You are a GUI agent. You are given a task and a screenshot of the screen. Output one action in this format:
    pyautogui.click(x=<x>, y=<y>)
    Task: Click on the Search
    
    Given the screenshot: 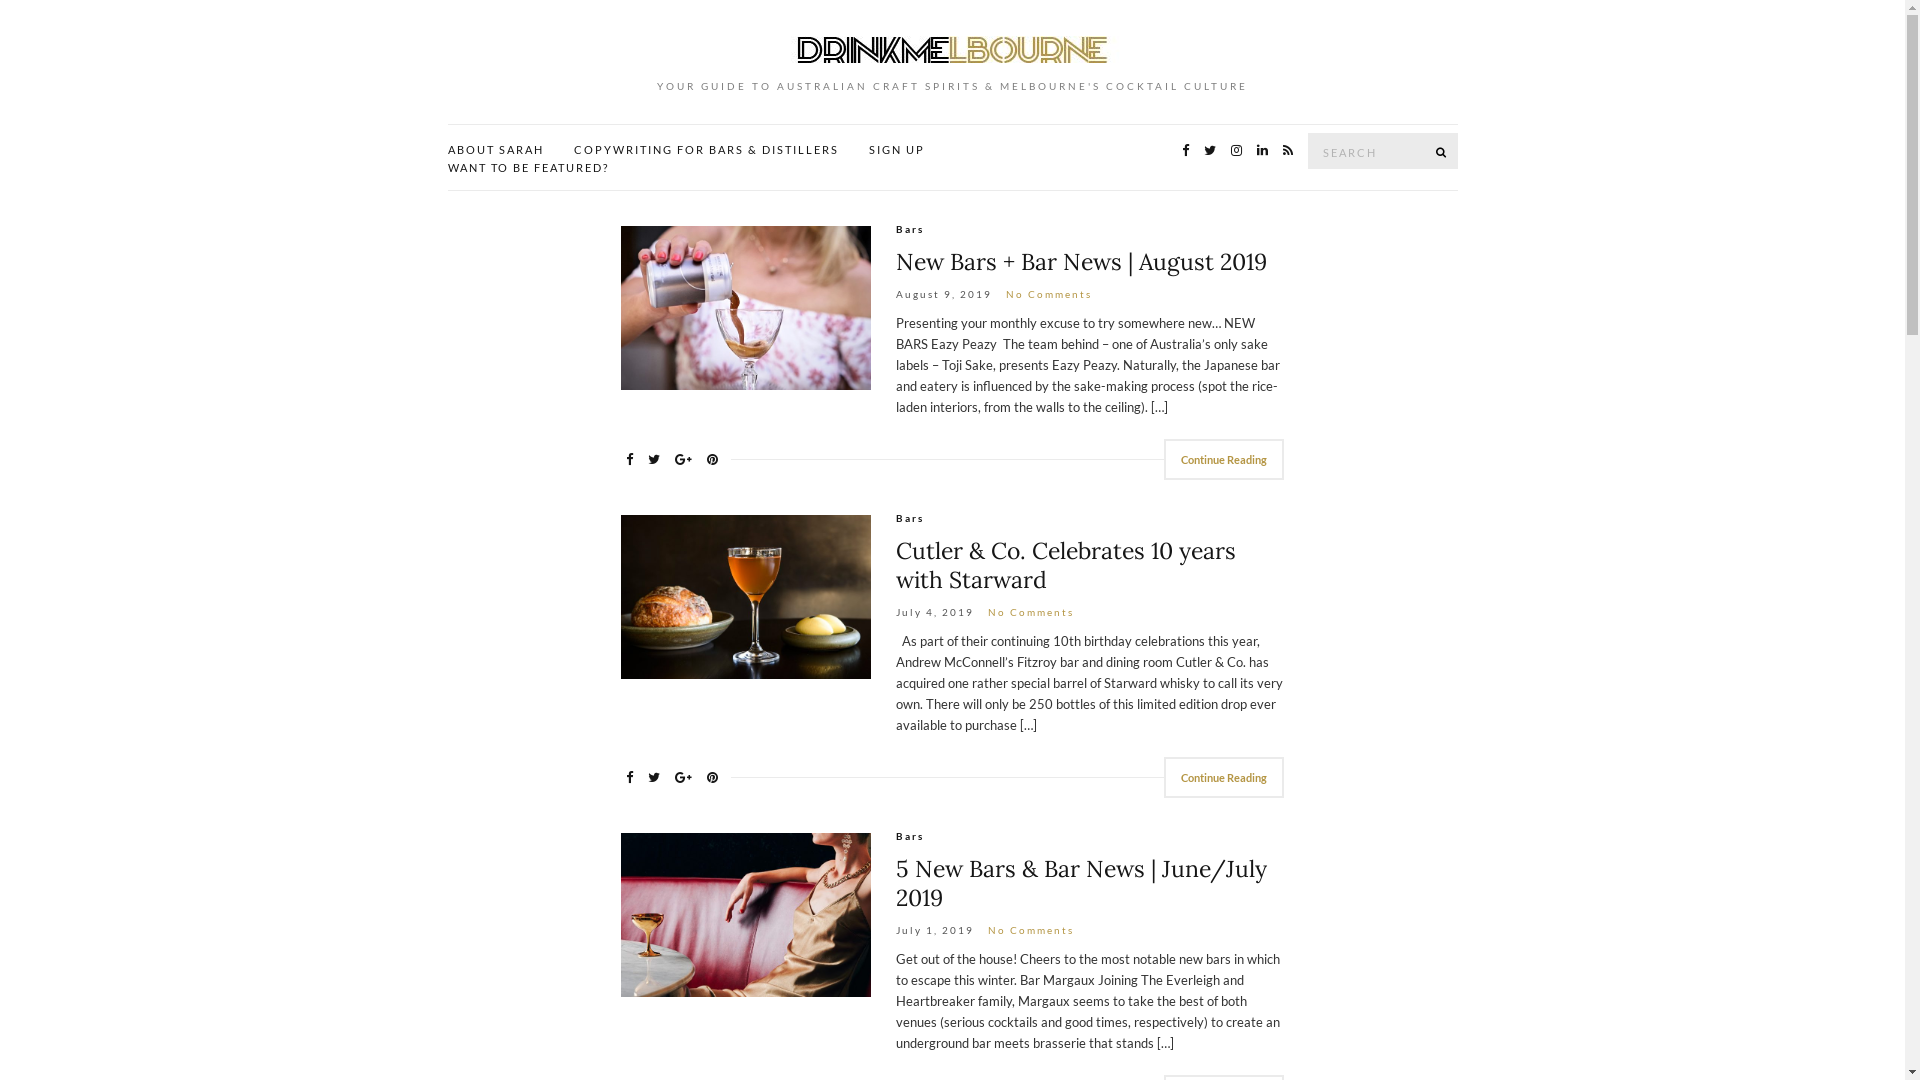 What is the action you would take?
    pyautogui.click(x=1442, y=151)
    